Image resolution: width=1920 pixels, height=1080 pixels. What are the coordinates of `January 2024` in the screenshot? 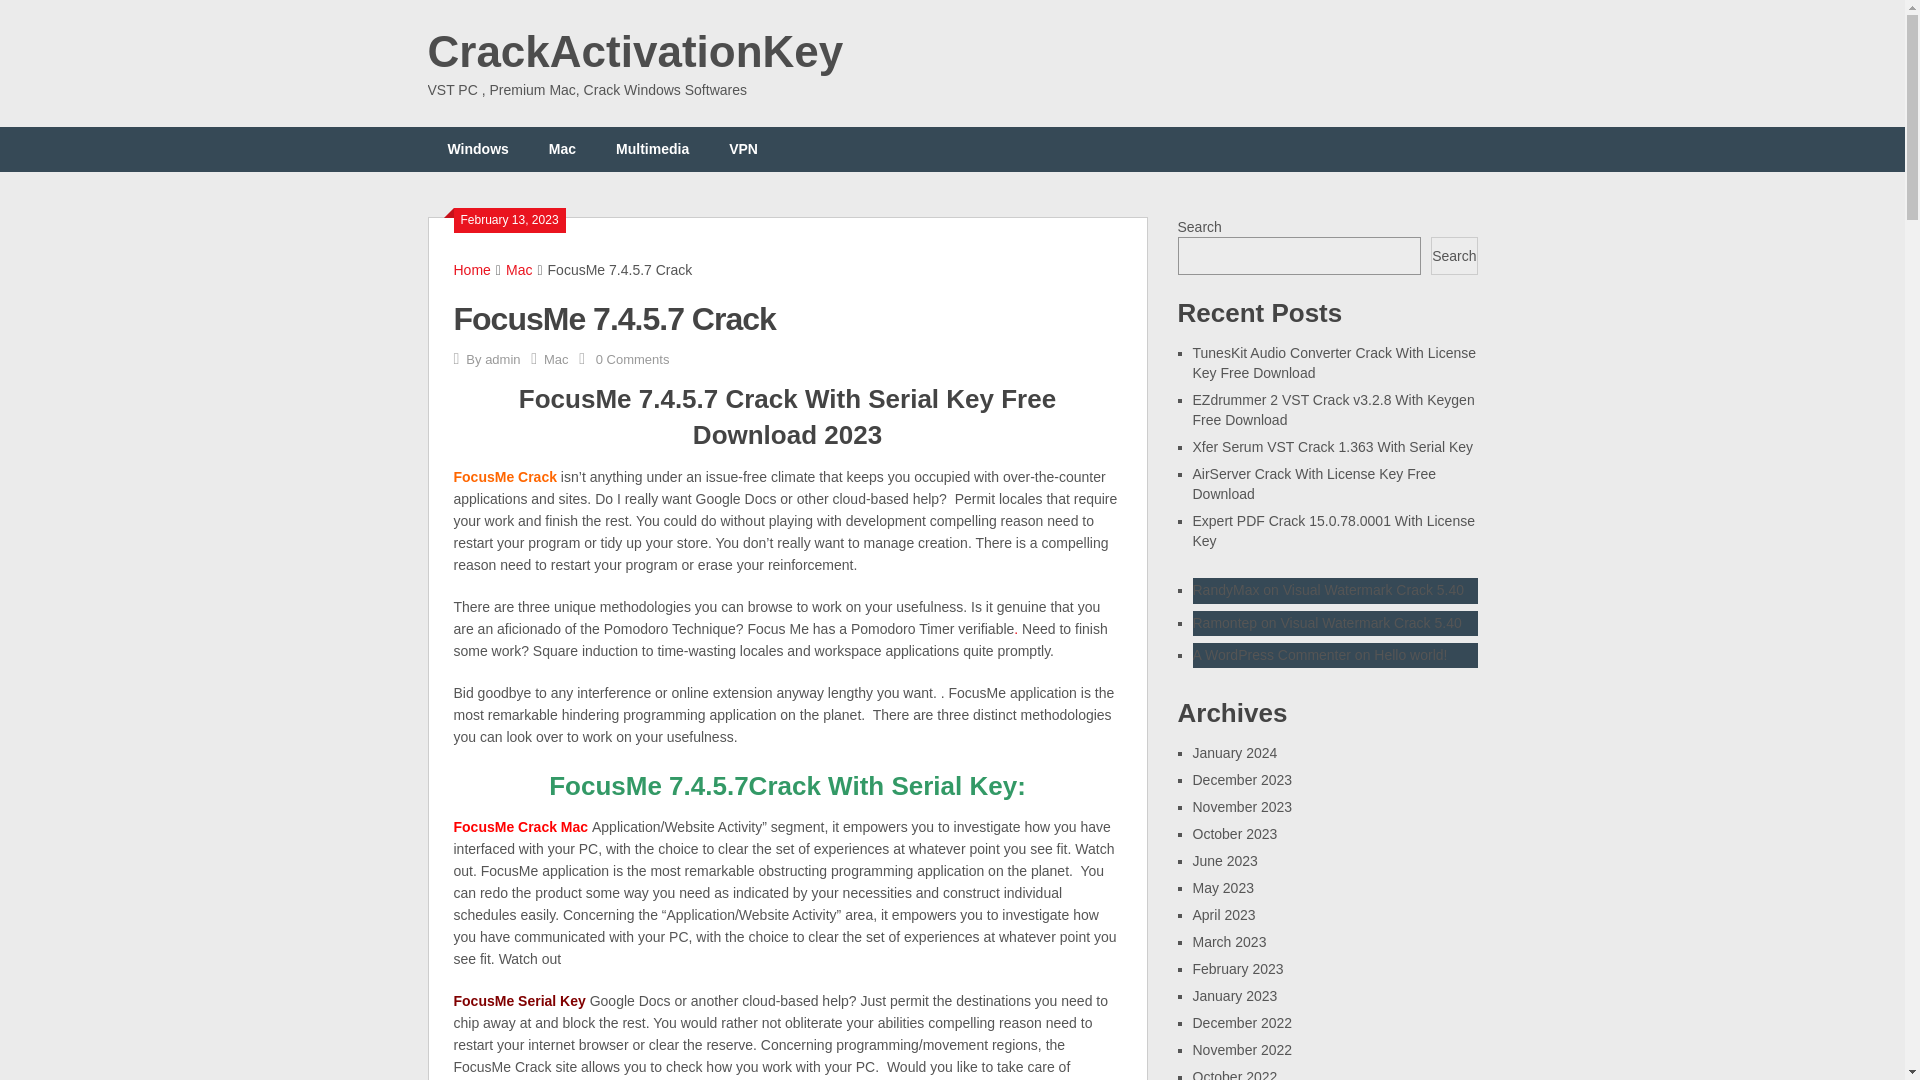 It's located at (1234, 753).